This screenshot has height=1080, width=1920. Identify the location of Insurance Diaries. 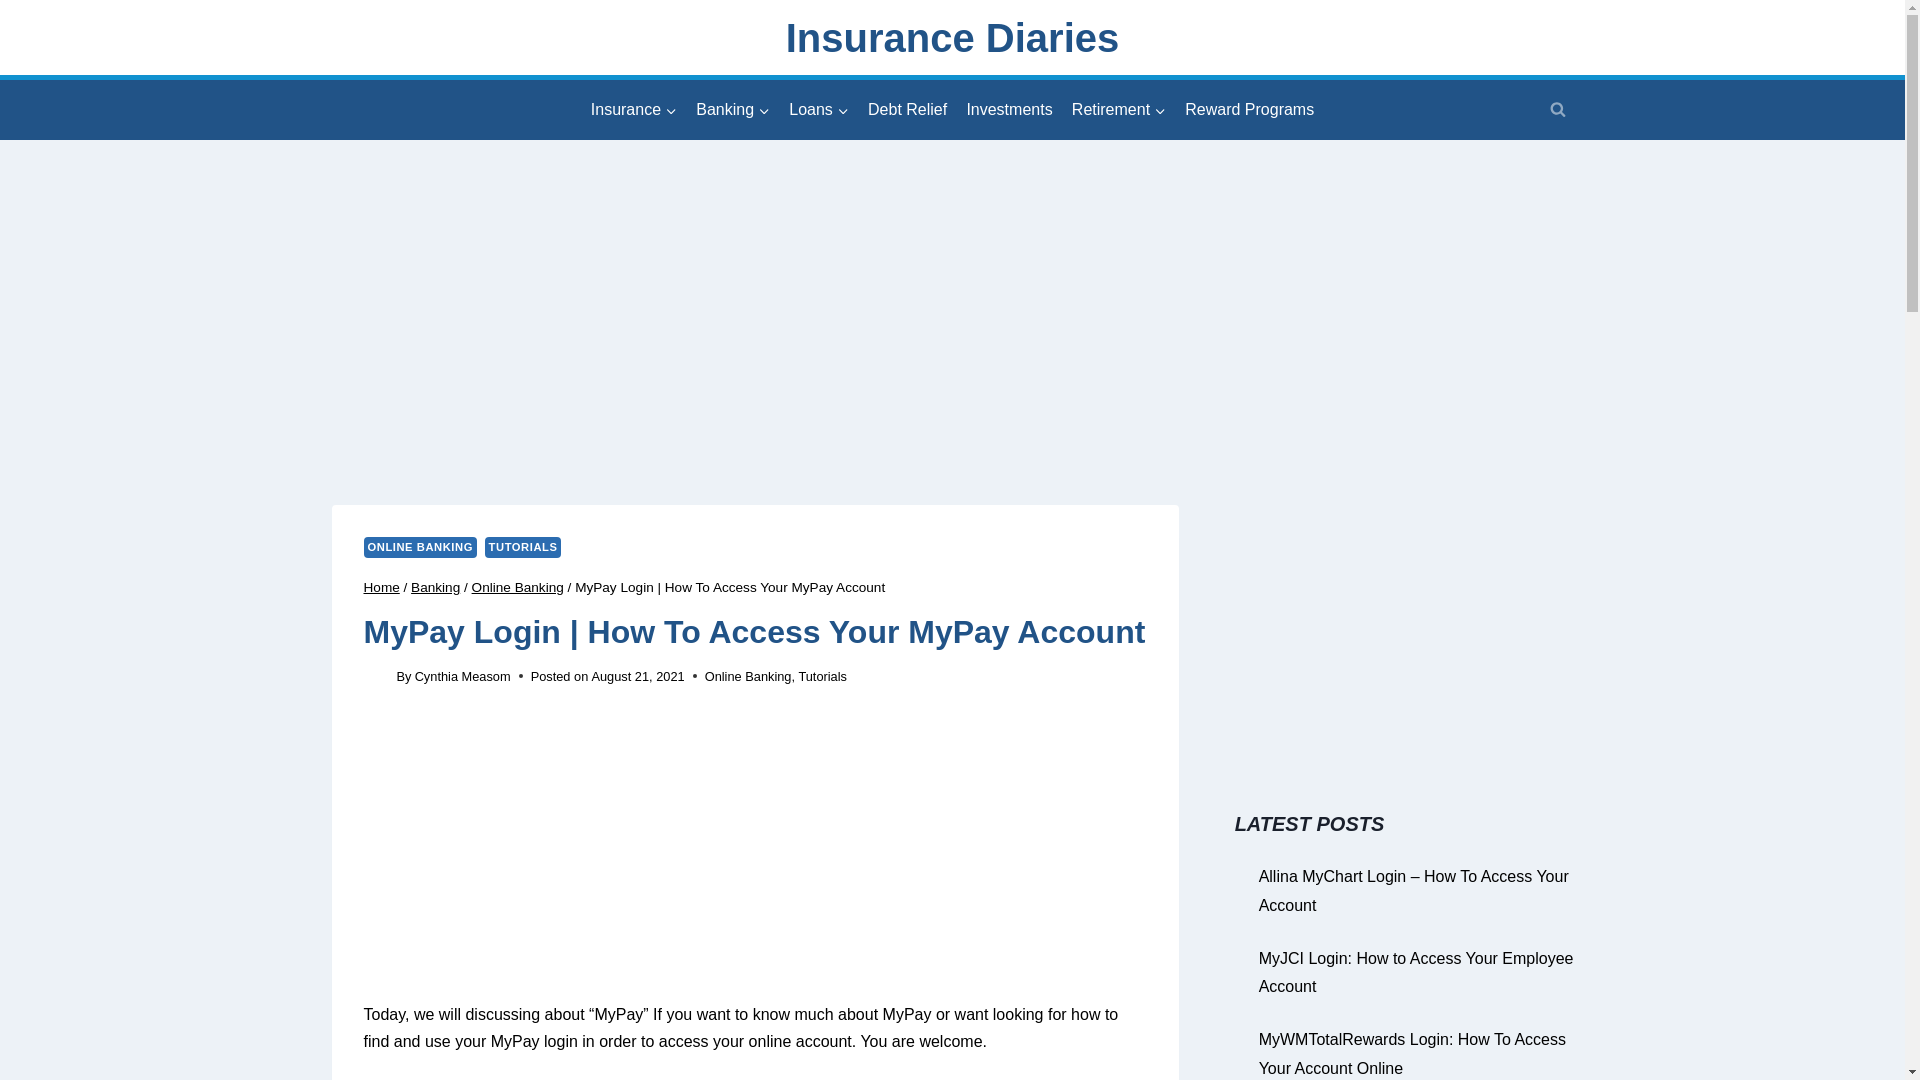
(952, 38).